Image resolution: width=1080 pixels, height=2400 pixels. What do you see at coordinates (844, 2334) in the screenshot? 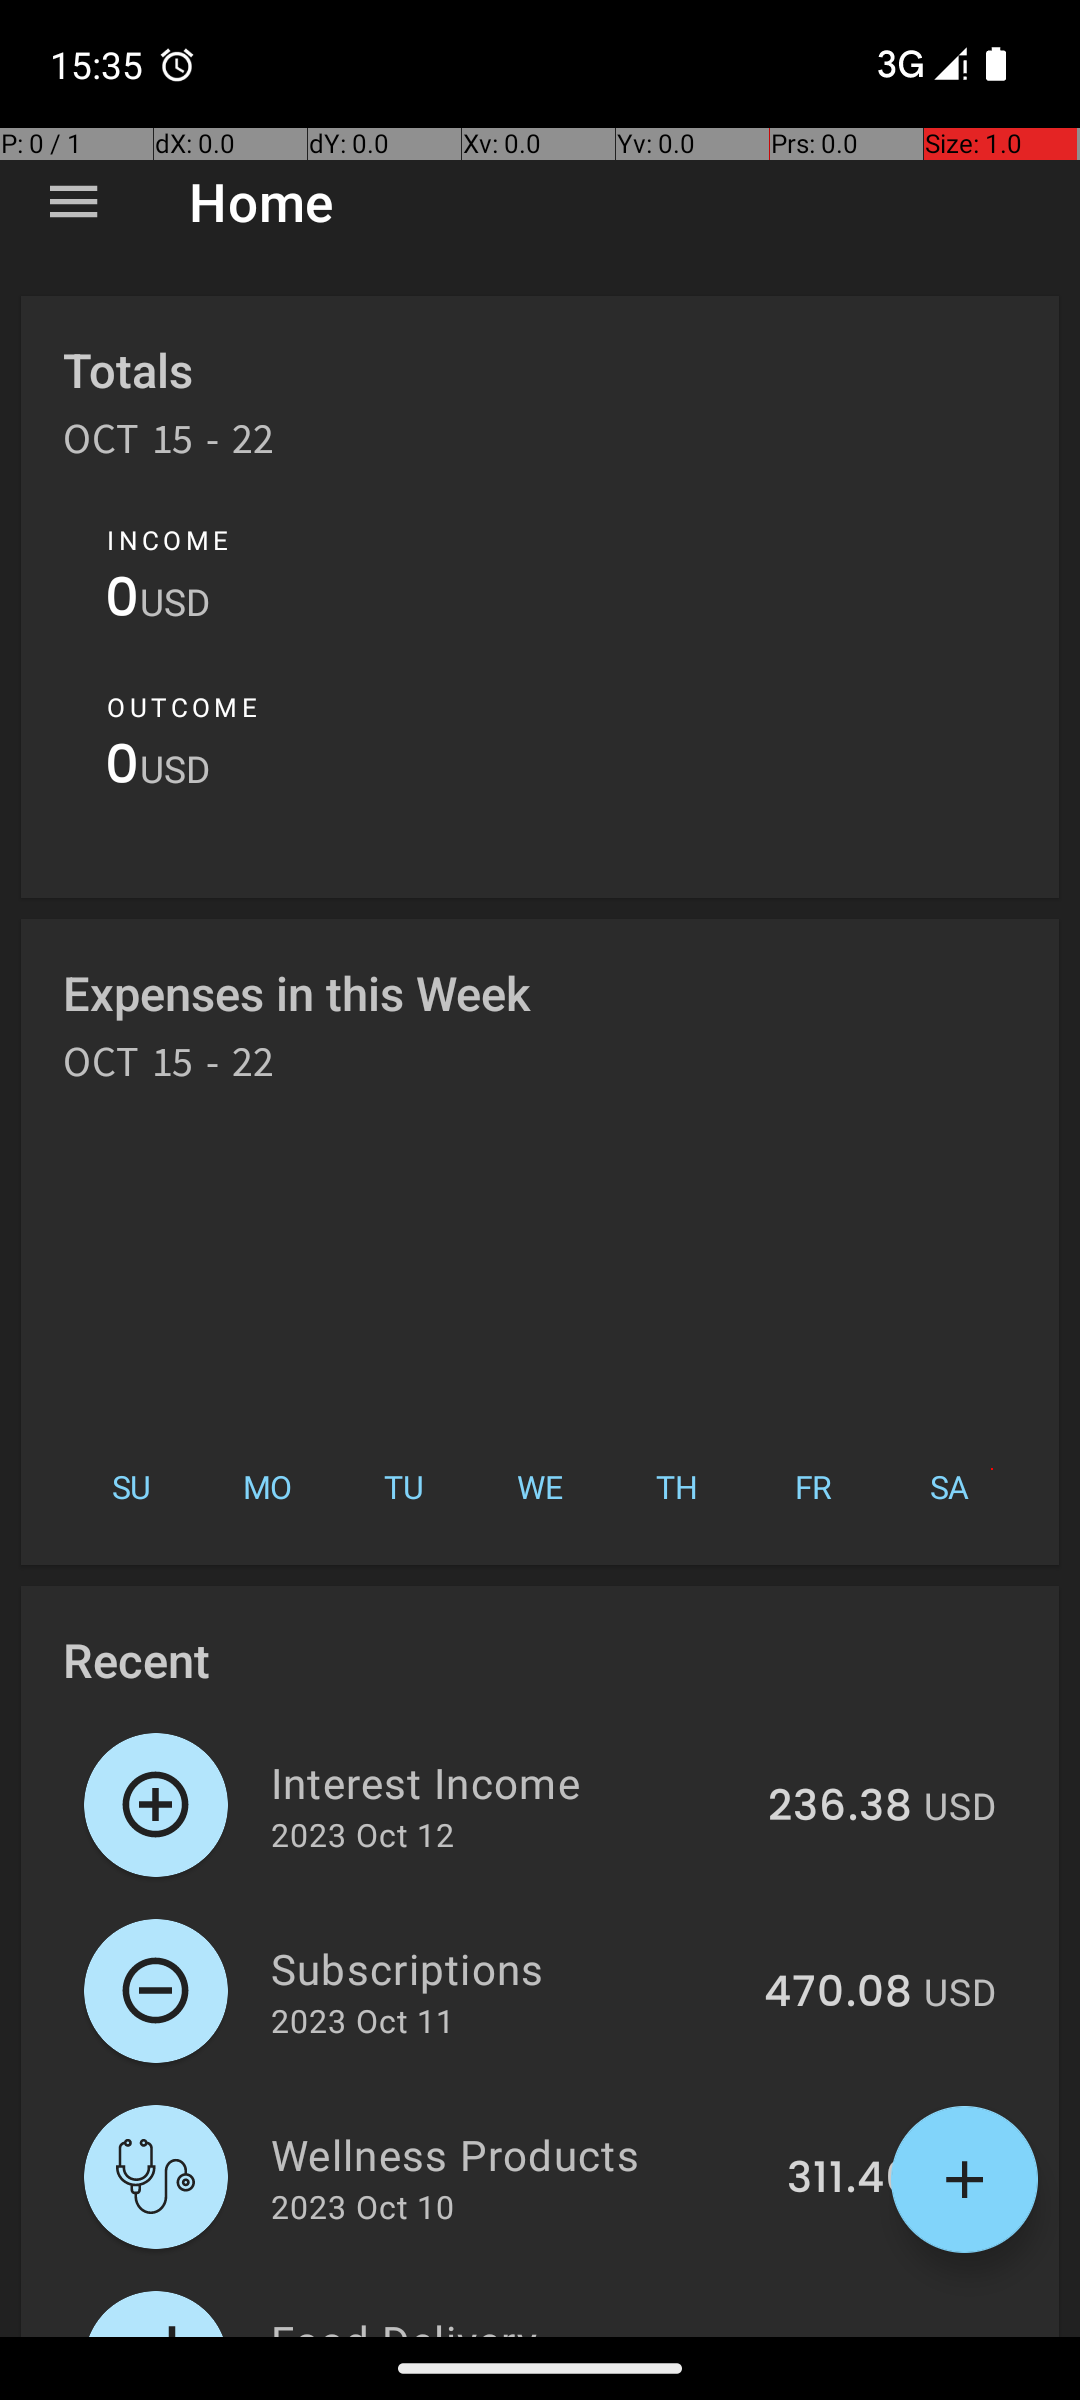
I see `298.51` at bounding box center [844, 2334].